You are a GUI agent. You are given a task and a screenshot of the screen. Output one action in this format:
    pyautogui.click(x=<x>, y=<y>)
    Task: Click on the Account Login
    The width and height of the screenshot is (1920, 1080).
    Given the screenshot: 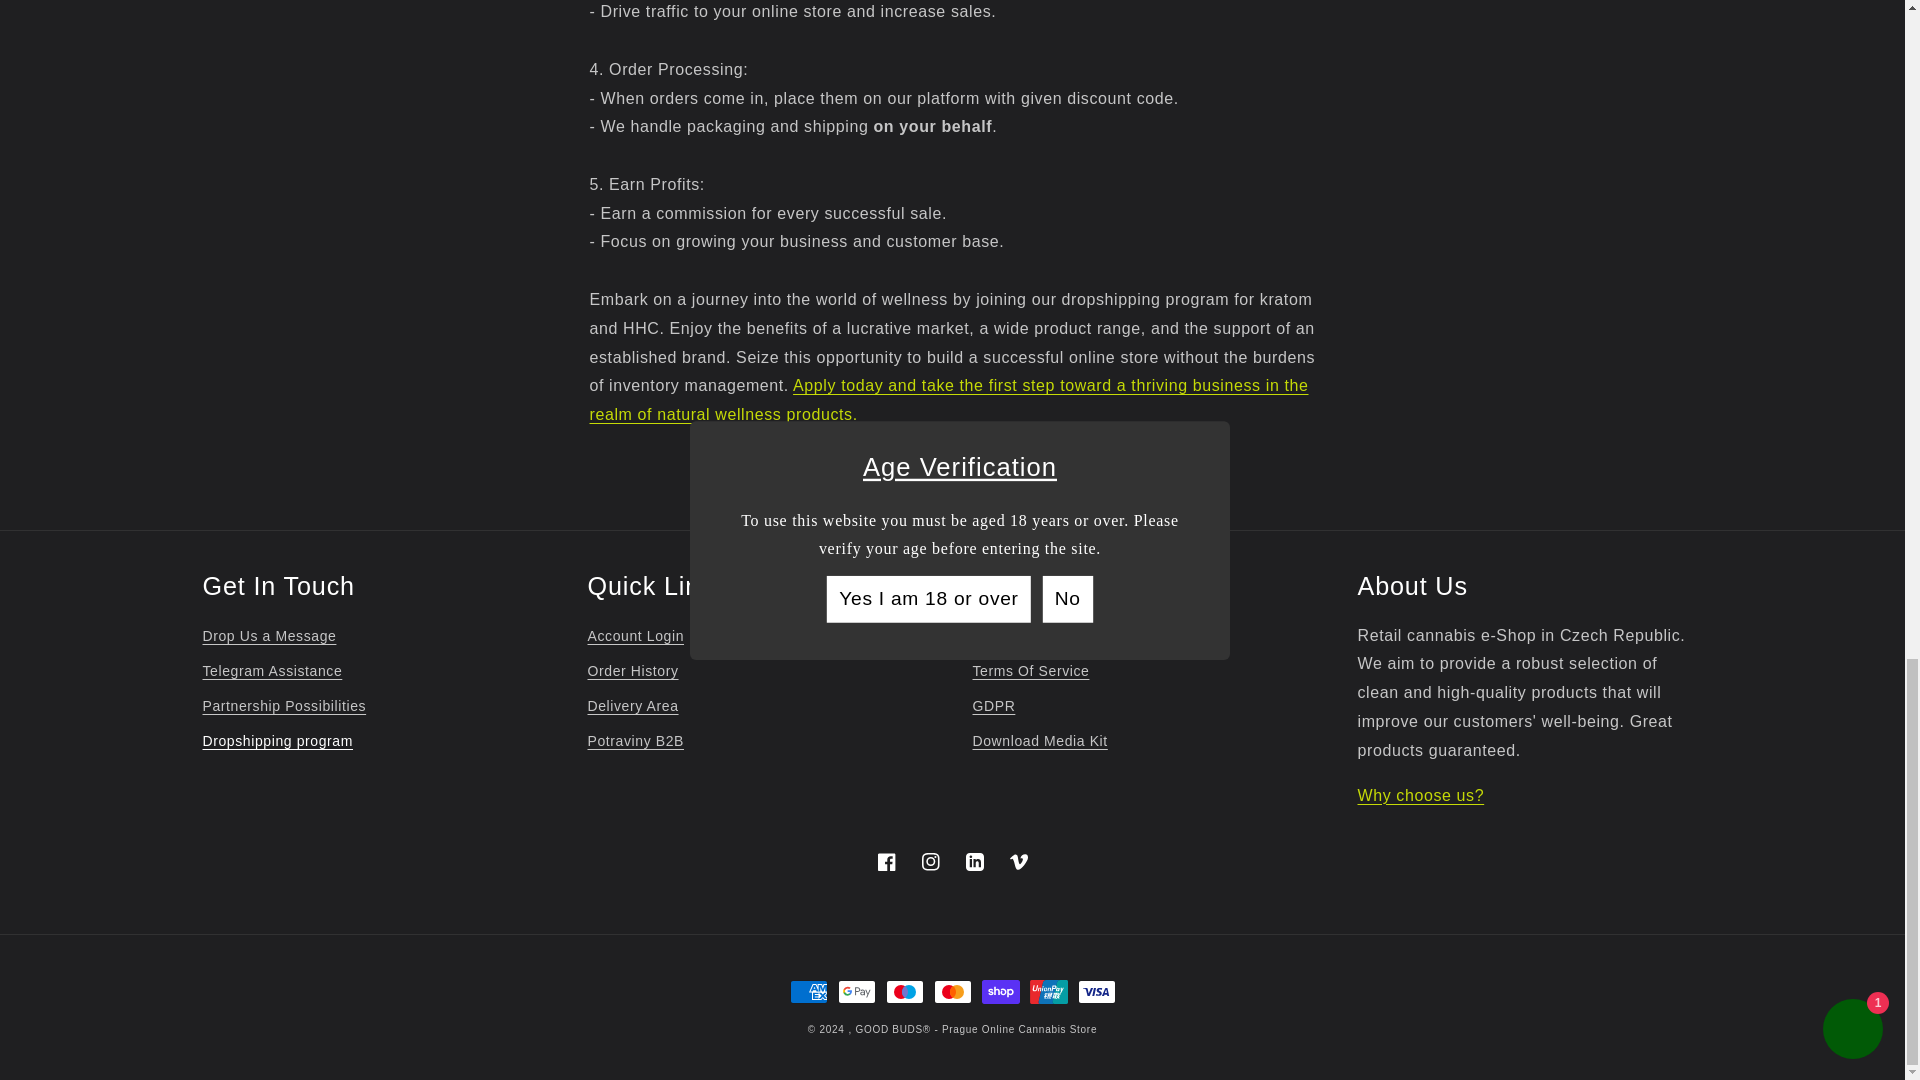 What is the action you would take?
    pyautogui.click(x=636, y=639)
    